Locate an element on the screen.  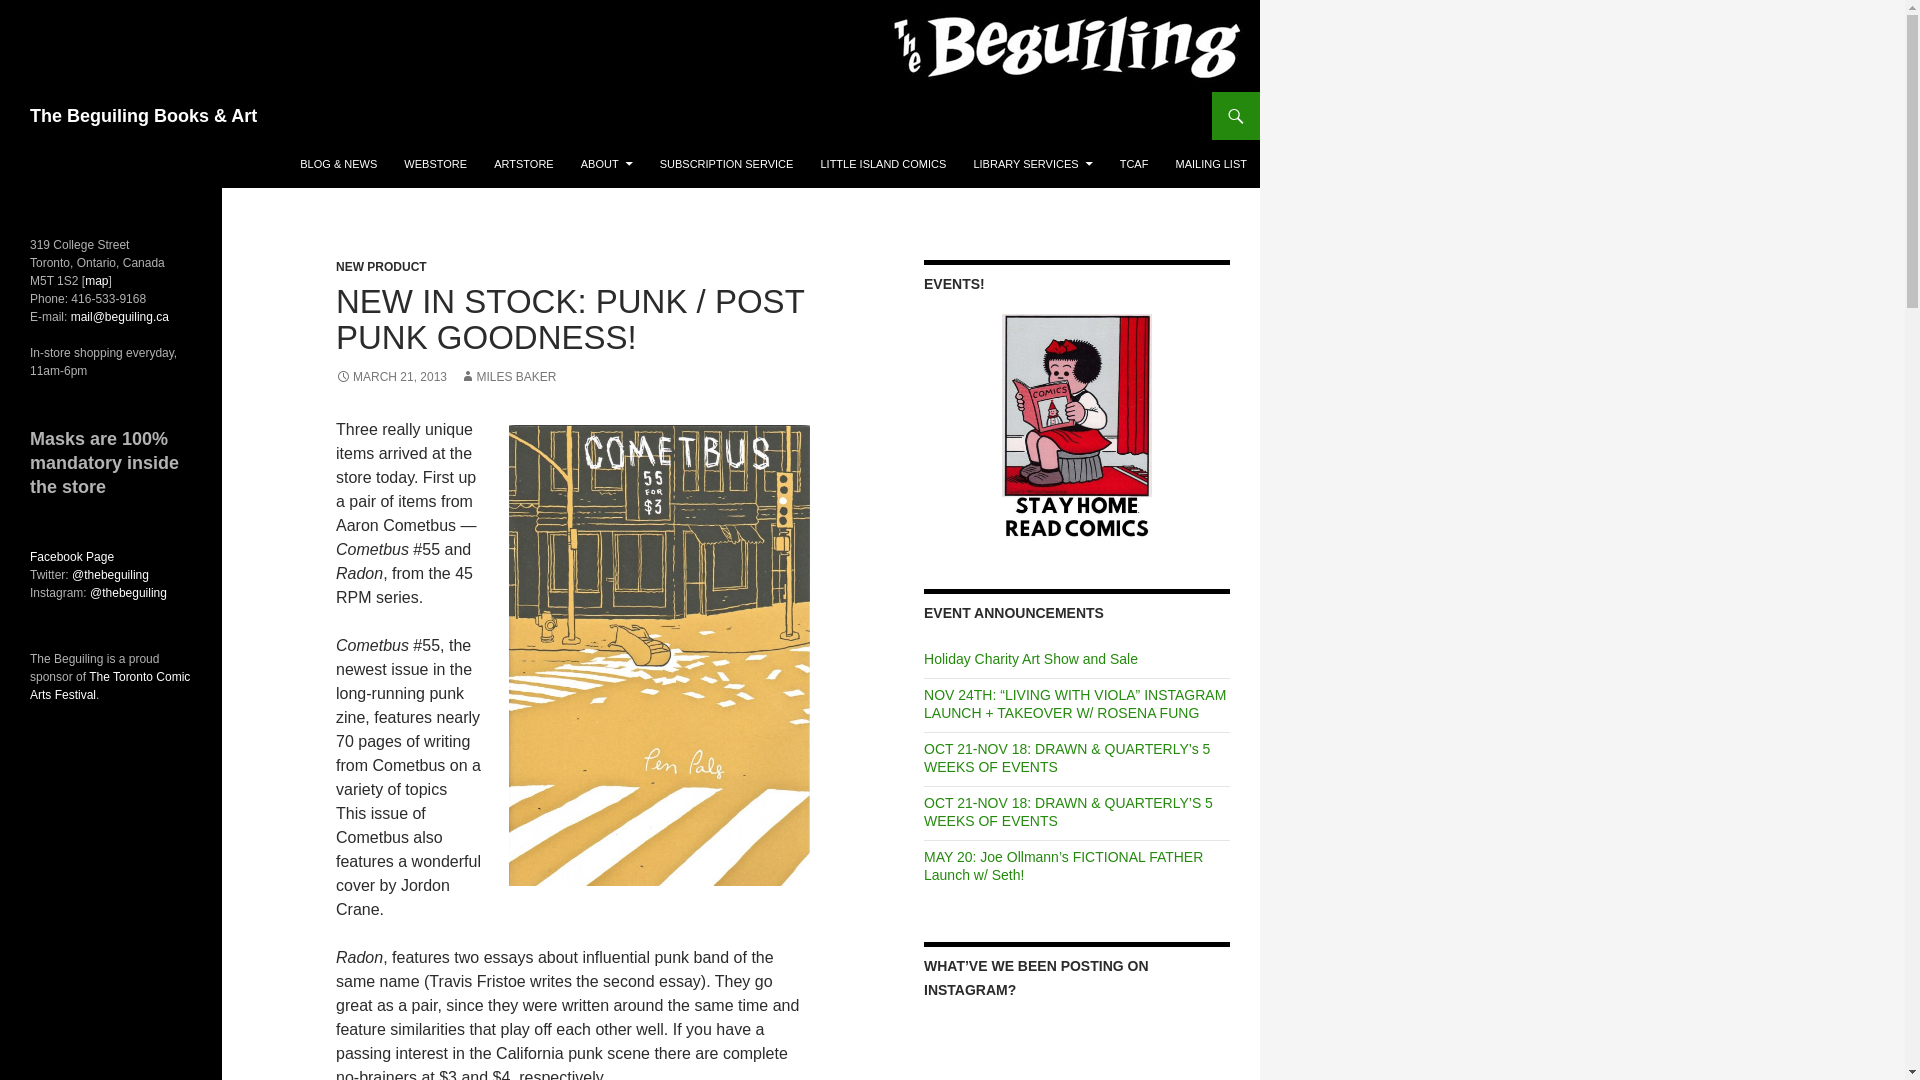
TCAF is located at coordinates (1134, 164).